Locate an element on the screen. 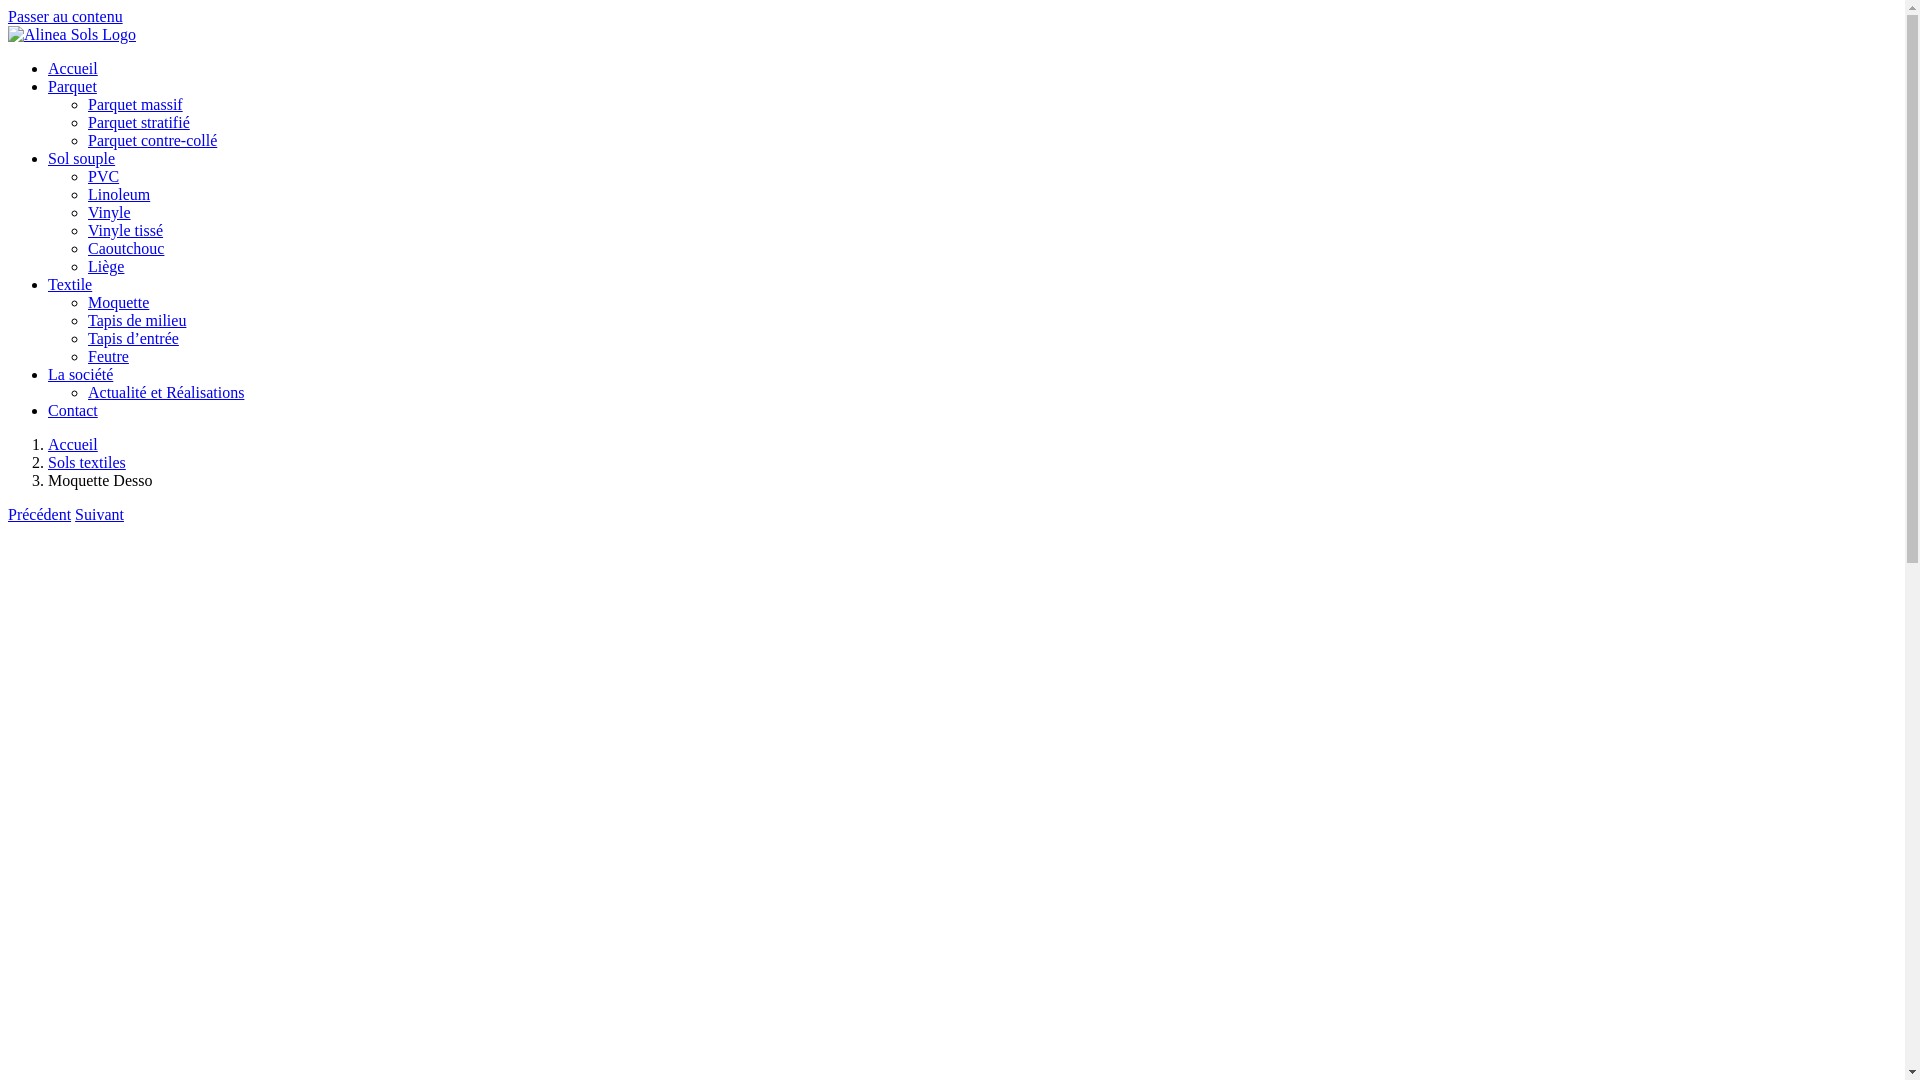 This screenshot has width=1920, height=1080. Moquette is located at coordinates (118, 302).